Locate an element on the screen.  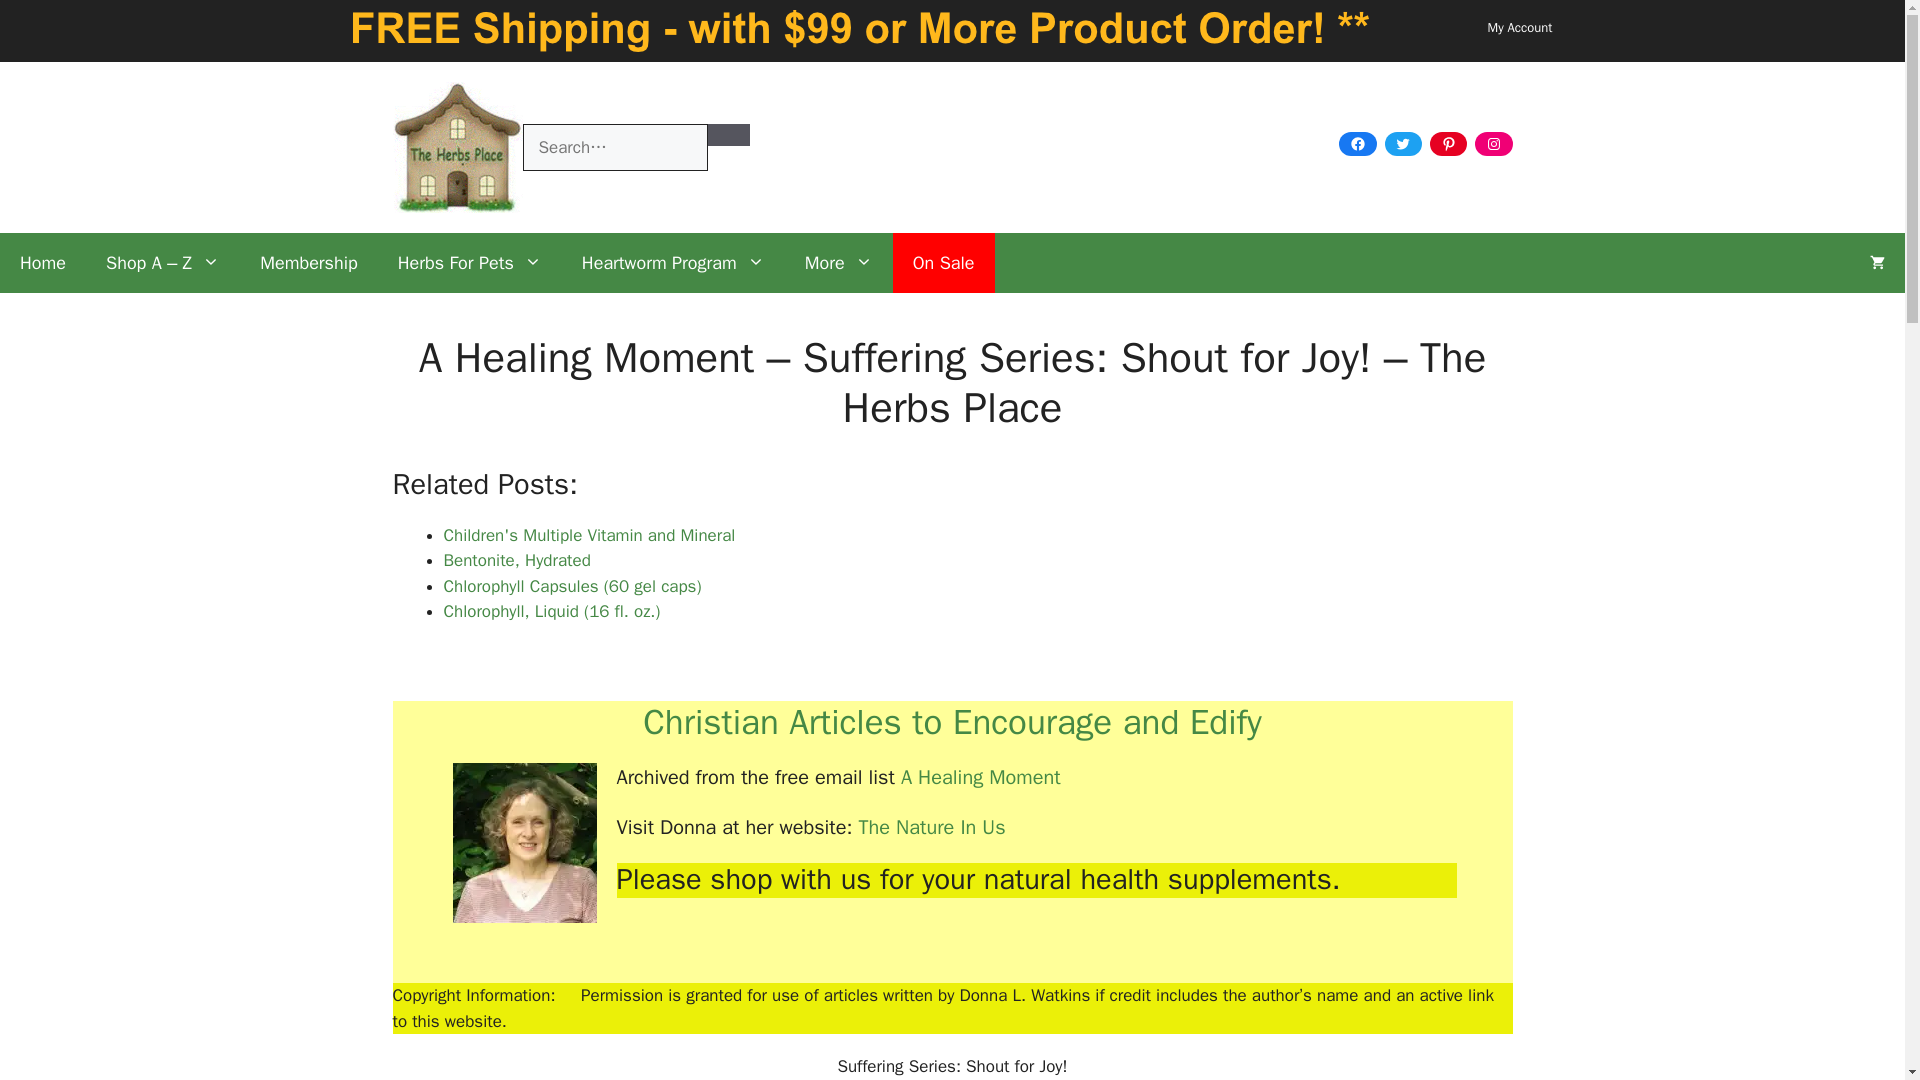
My Account is located at coordinates (1520, 27).